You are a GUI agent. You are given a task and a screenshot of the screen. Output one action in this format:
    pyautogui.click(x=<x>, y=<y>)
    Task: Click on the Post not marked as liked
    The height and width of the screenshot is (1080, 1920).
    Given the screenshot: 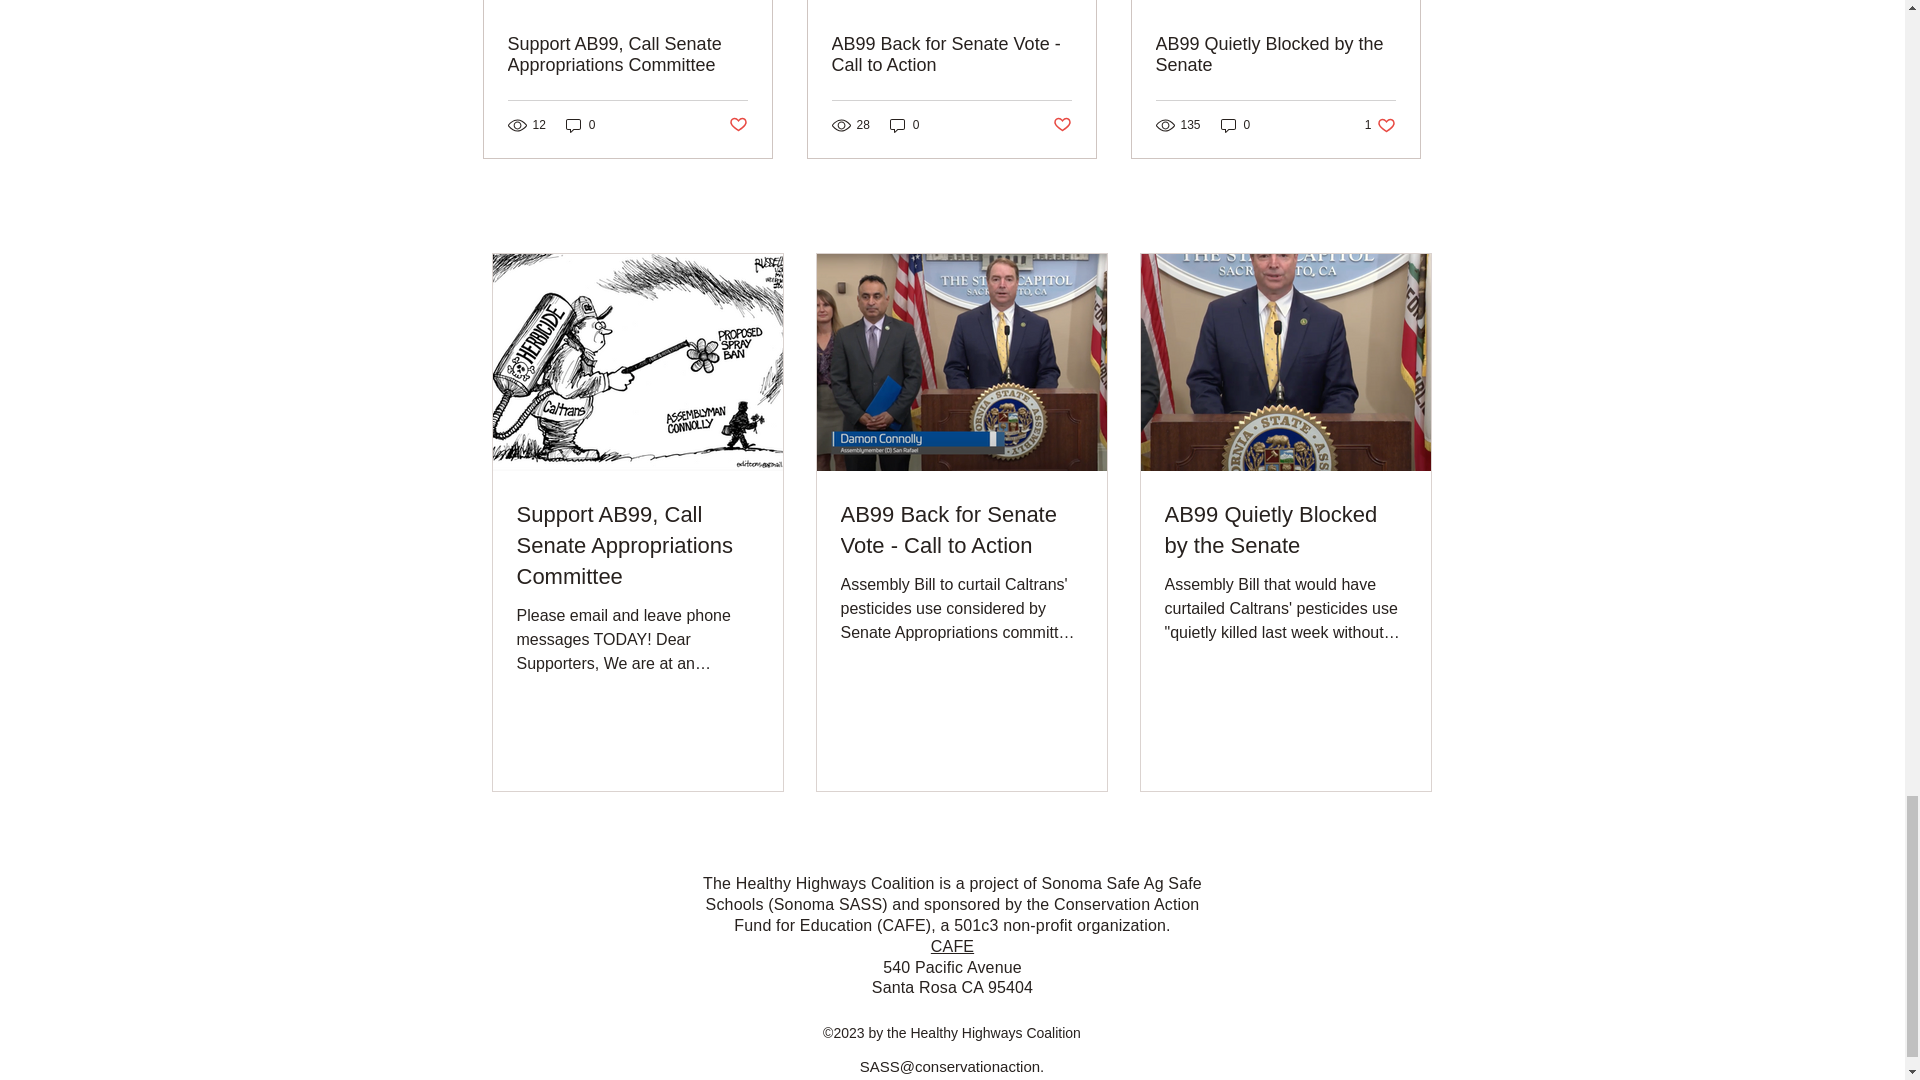 What is the action you would take?
    pyautogui.click(x=736, y=125)
    